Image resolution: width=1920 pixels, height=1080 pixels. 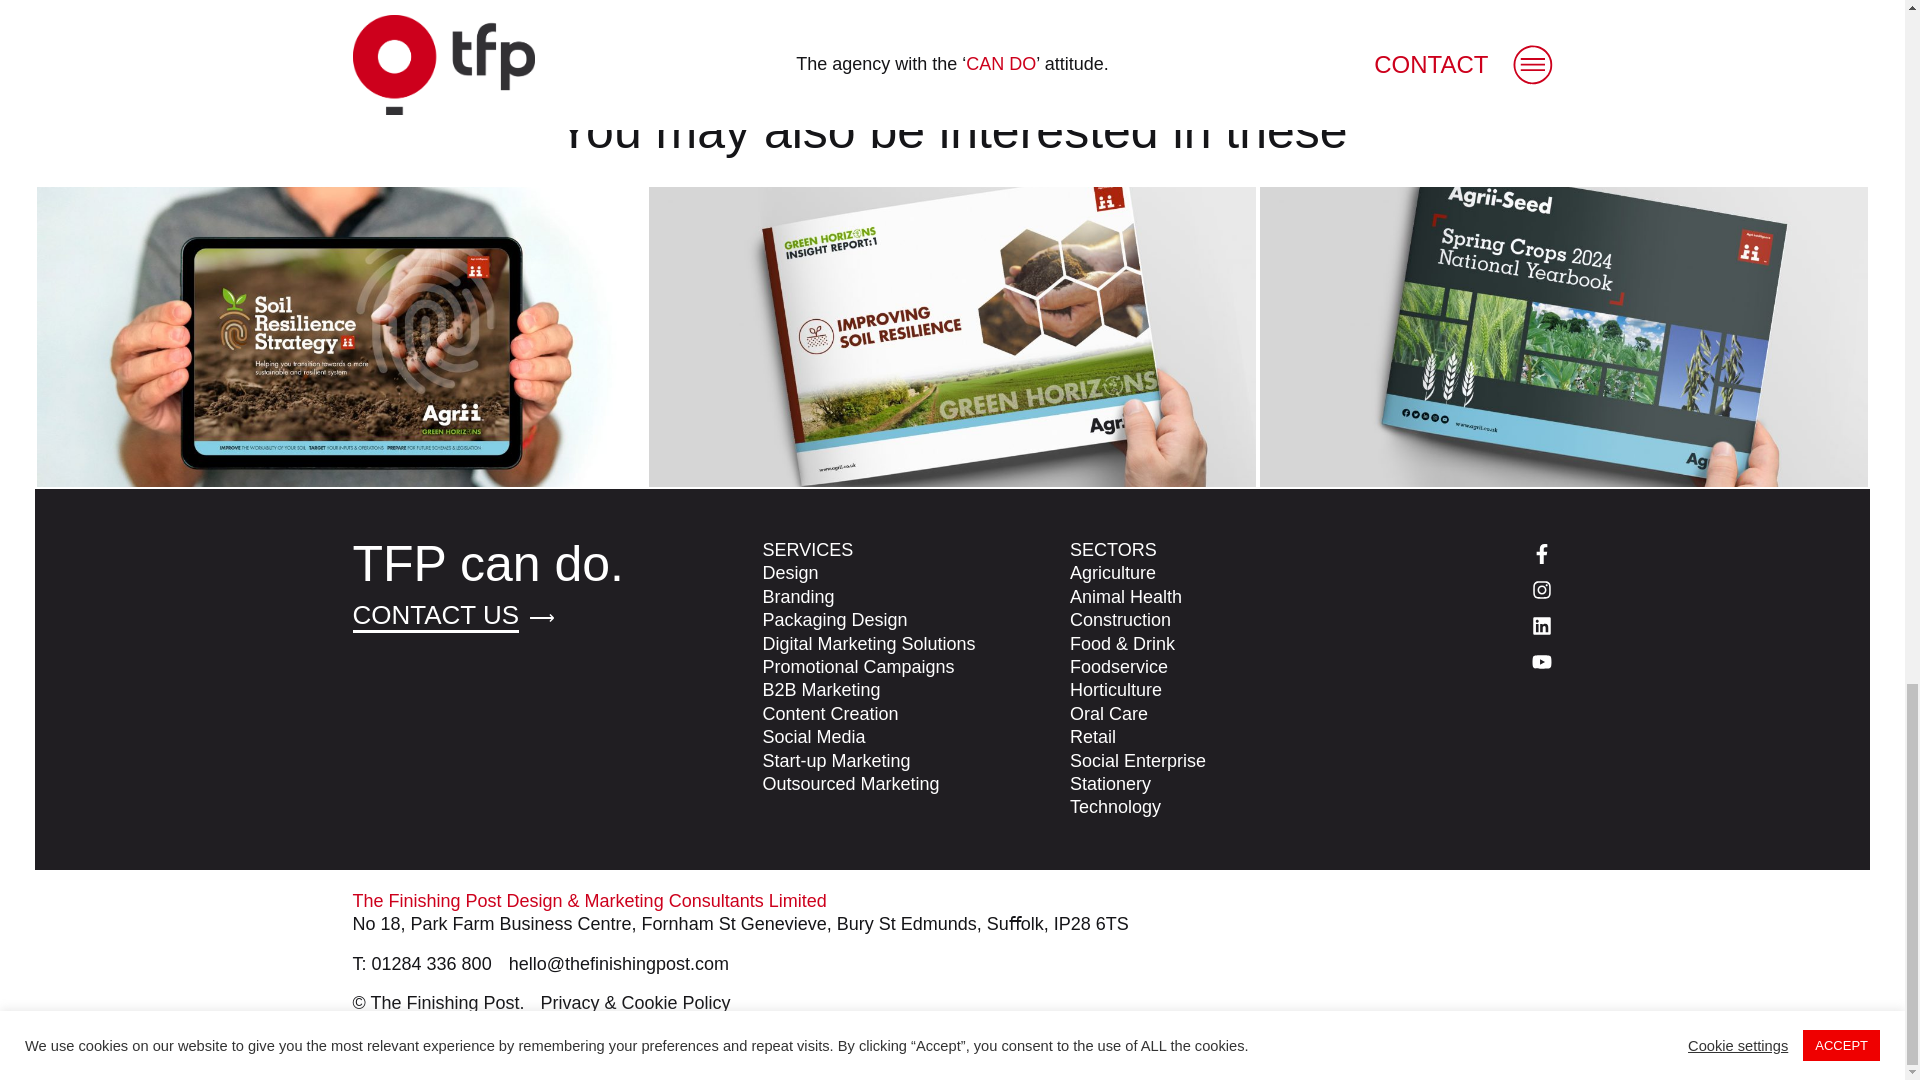 I want to click on Stationery, so click(x=1110, y=784).